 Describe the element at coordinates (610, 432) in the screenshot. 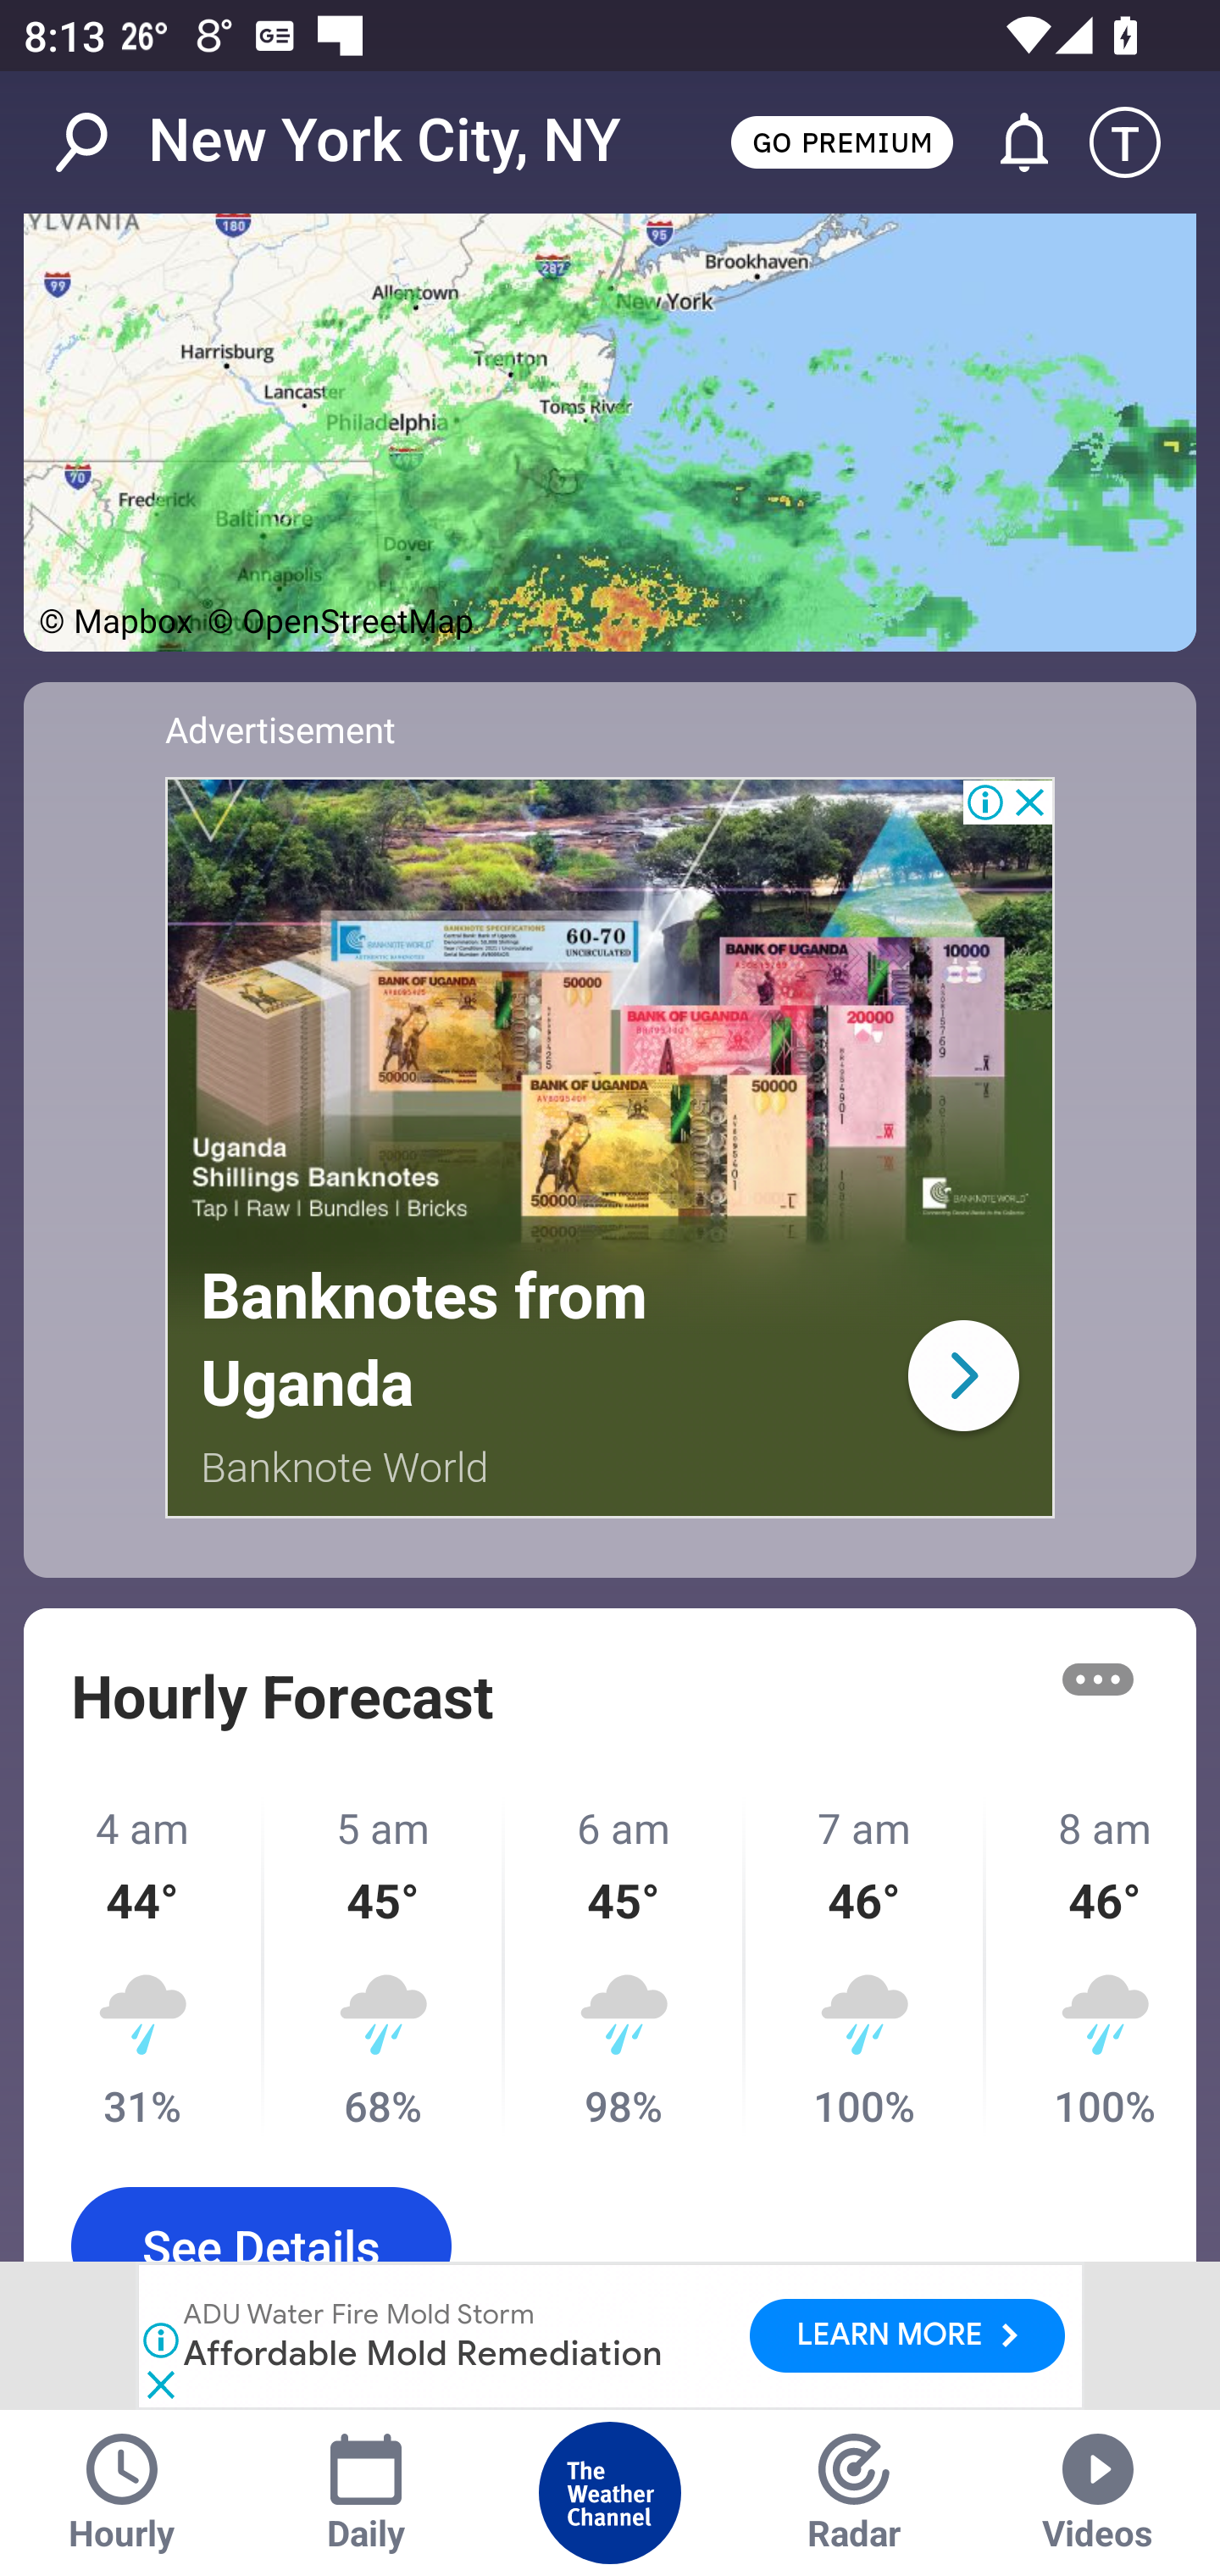

I see `See Map Details` at that location.